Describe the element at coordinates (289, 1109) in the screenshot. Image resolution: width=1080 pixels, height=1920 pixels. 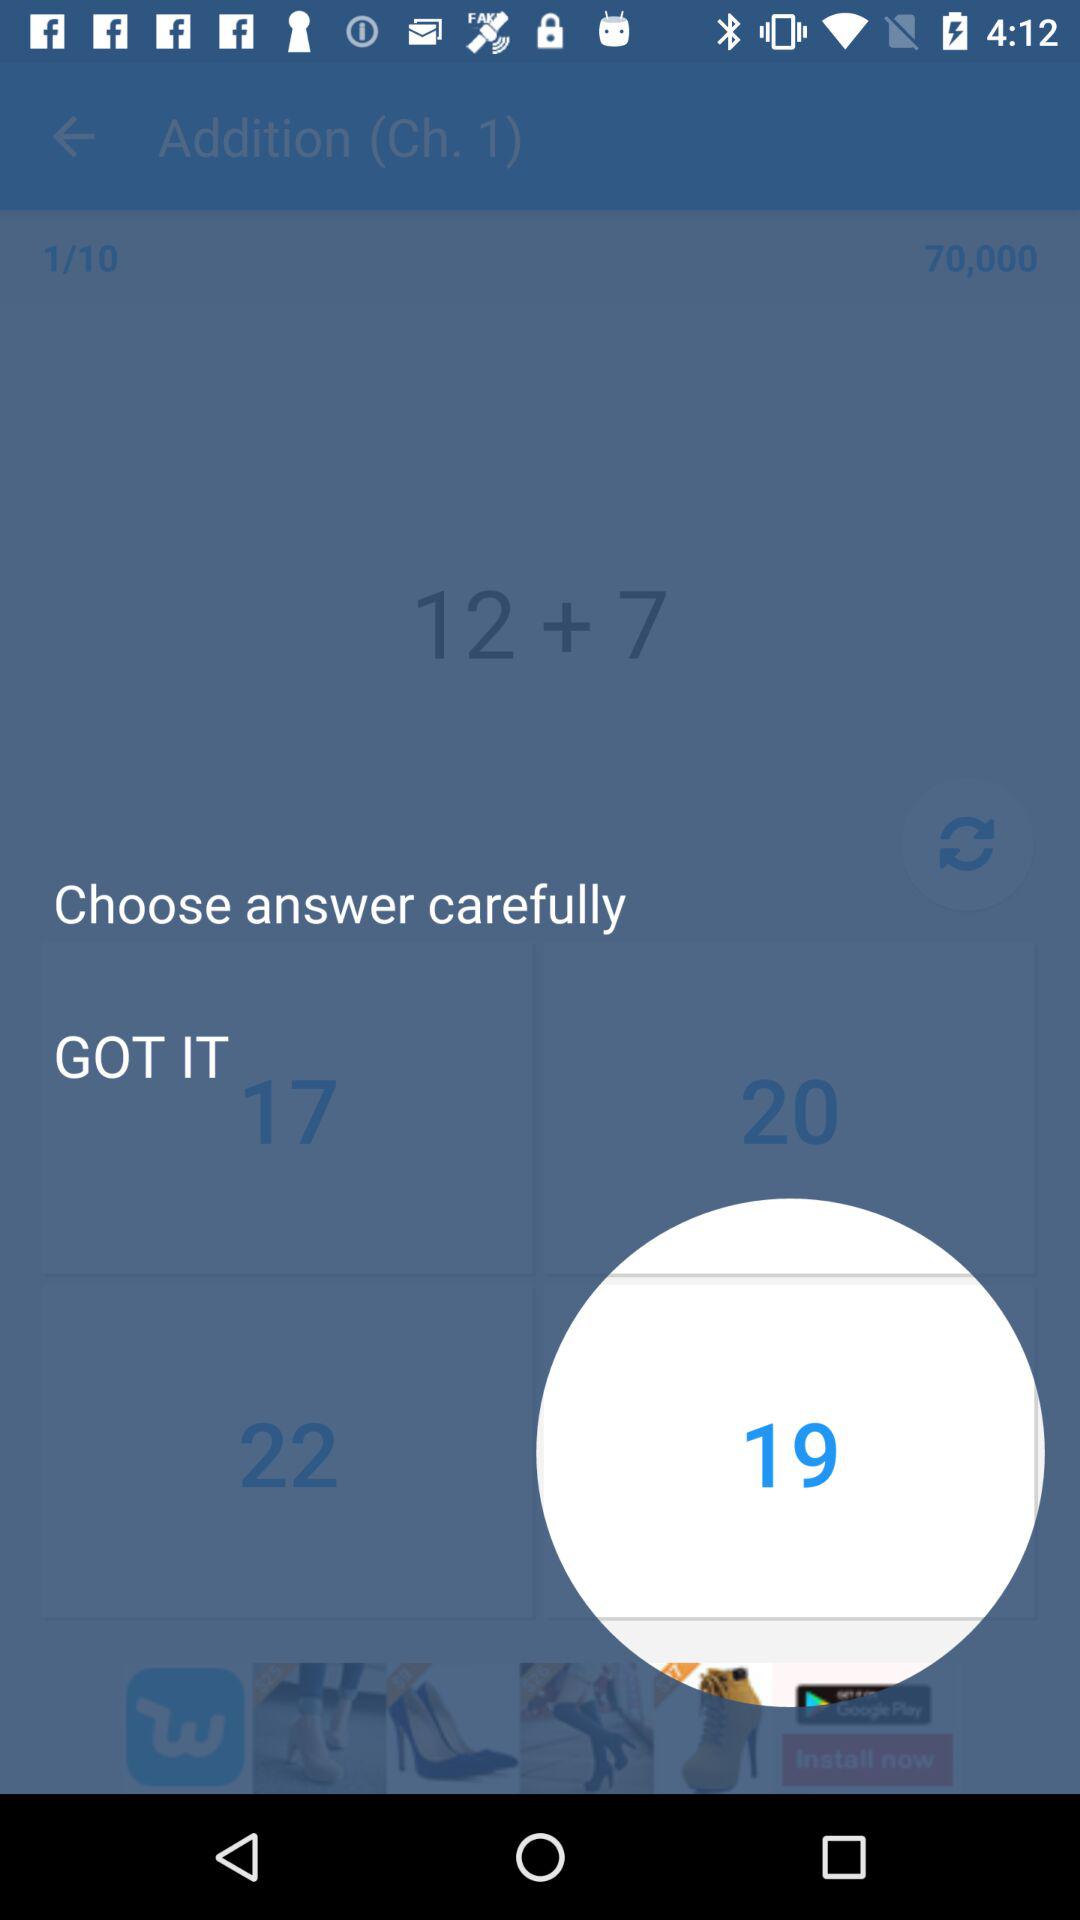
I see `swipe to the 17` at that location.